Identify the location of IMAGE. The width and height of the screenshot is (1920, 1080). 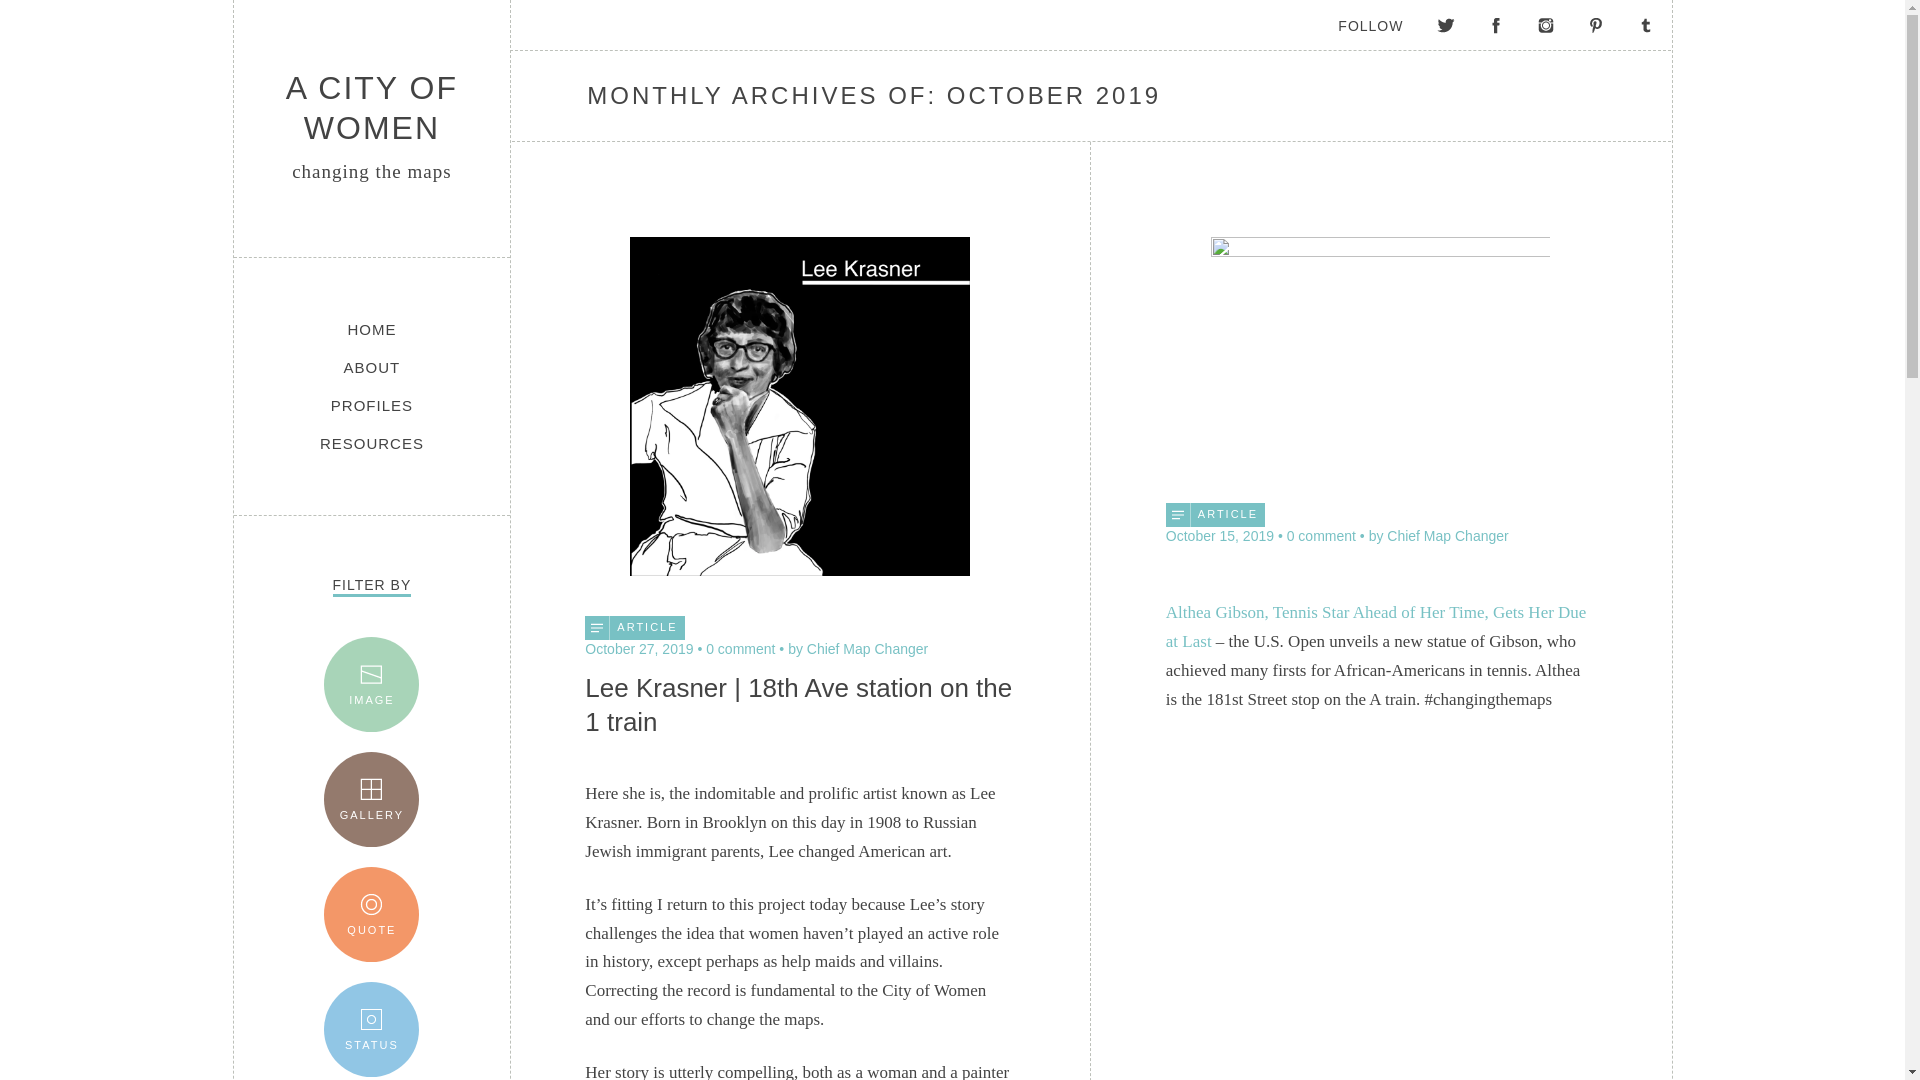
(371, 684).